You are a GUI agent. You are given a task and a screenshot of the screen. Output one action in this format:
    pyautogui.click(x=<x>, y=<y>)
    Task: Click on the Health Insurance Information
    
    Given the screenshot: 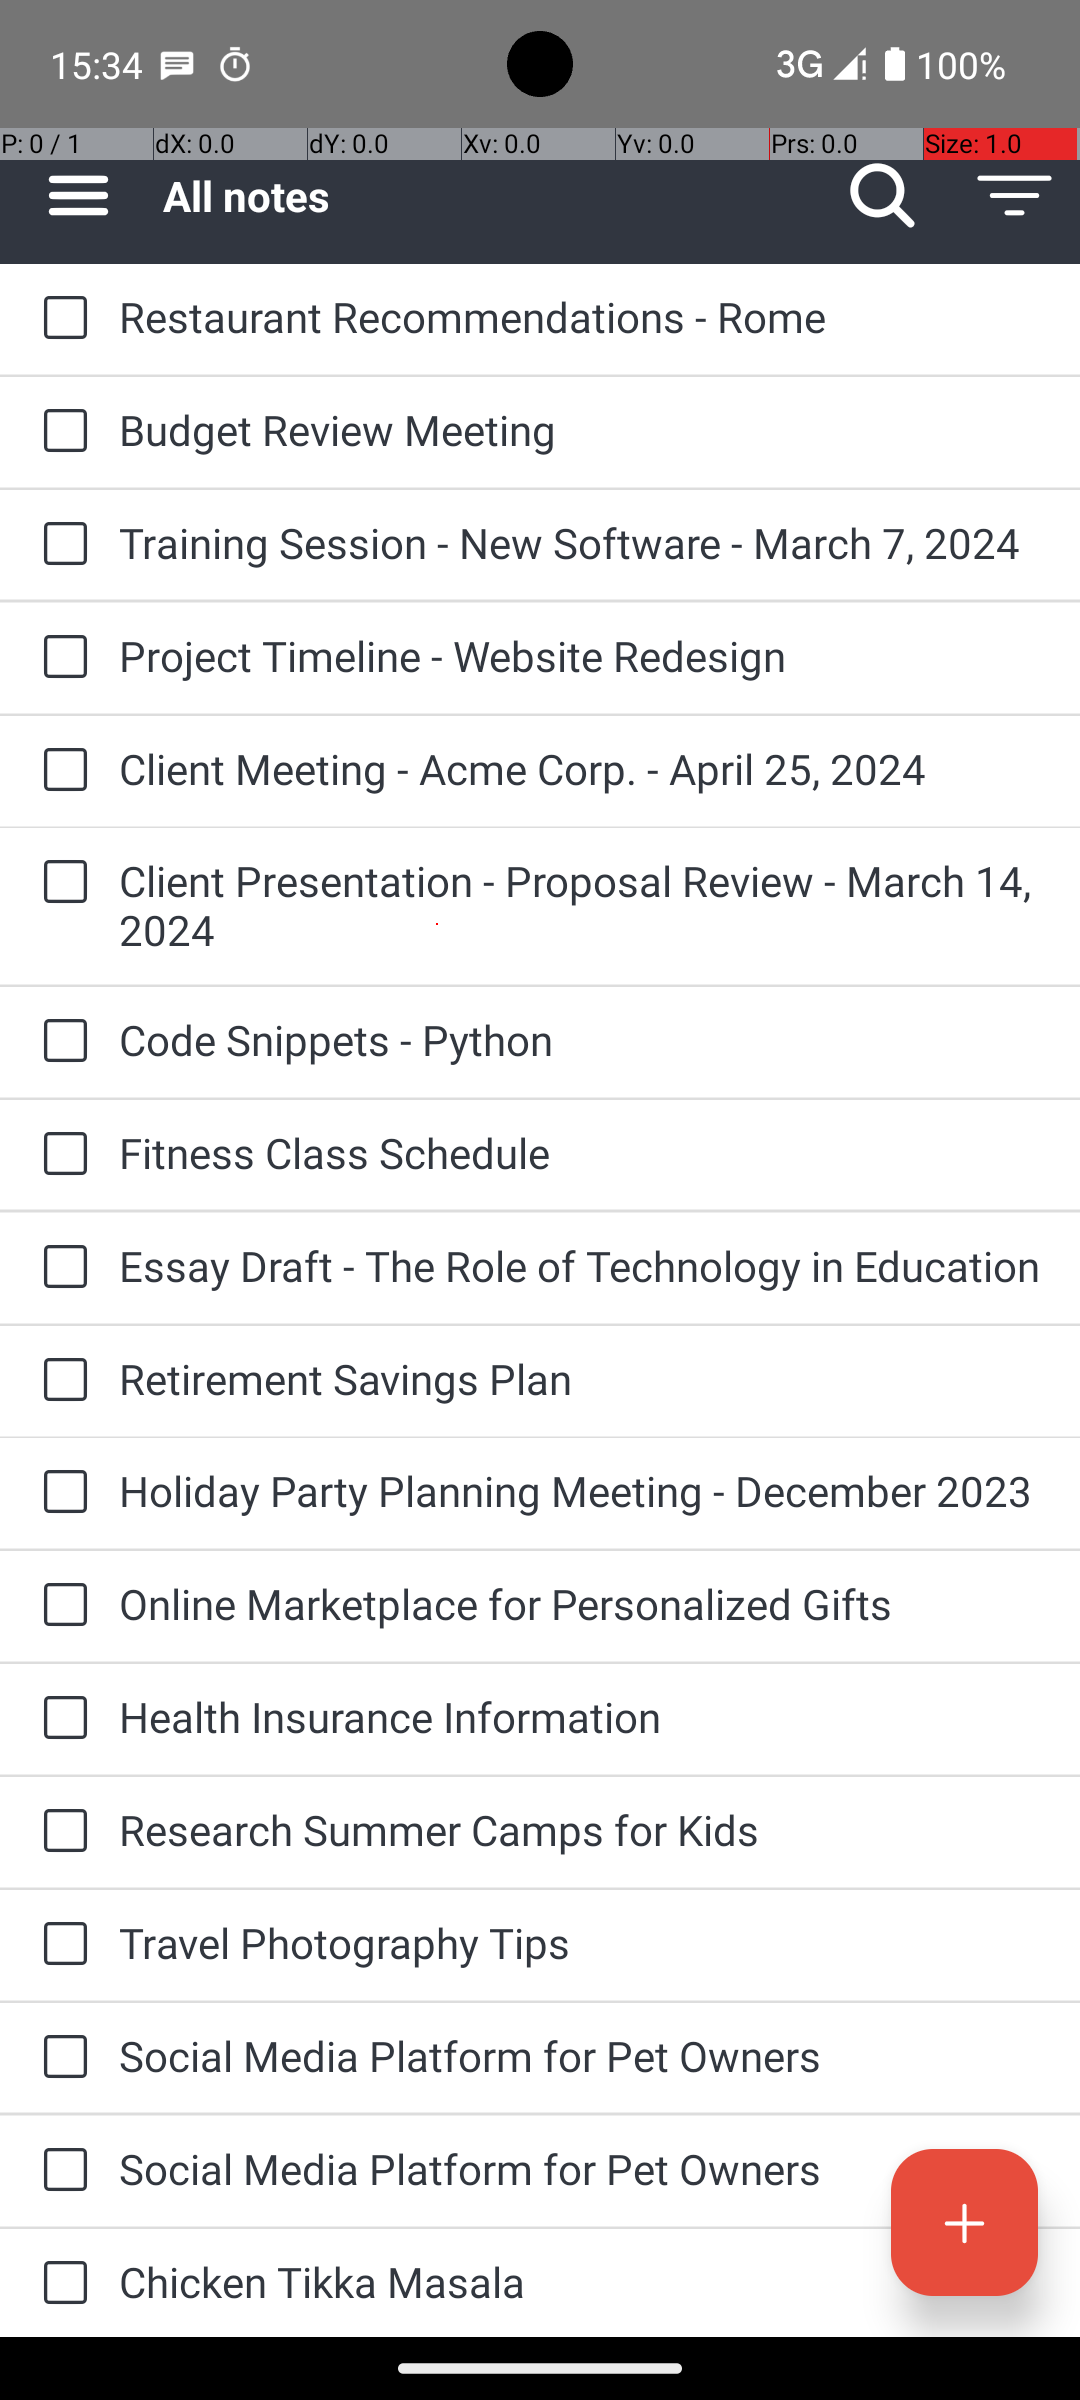 What is the action you would take?
    pyautogui.click(x=580, y=1716)
    